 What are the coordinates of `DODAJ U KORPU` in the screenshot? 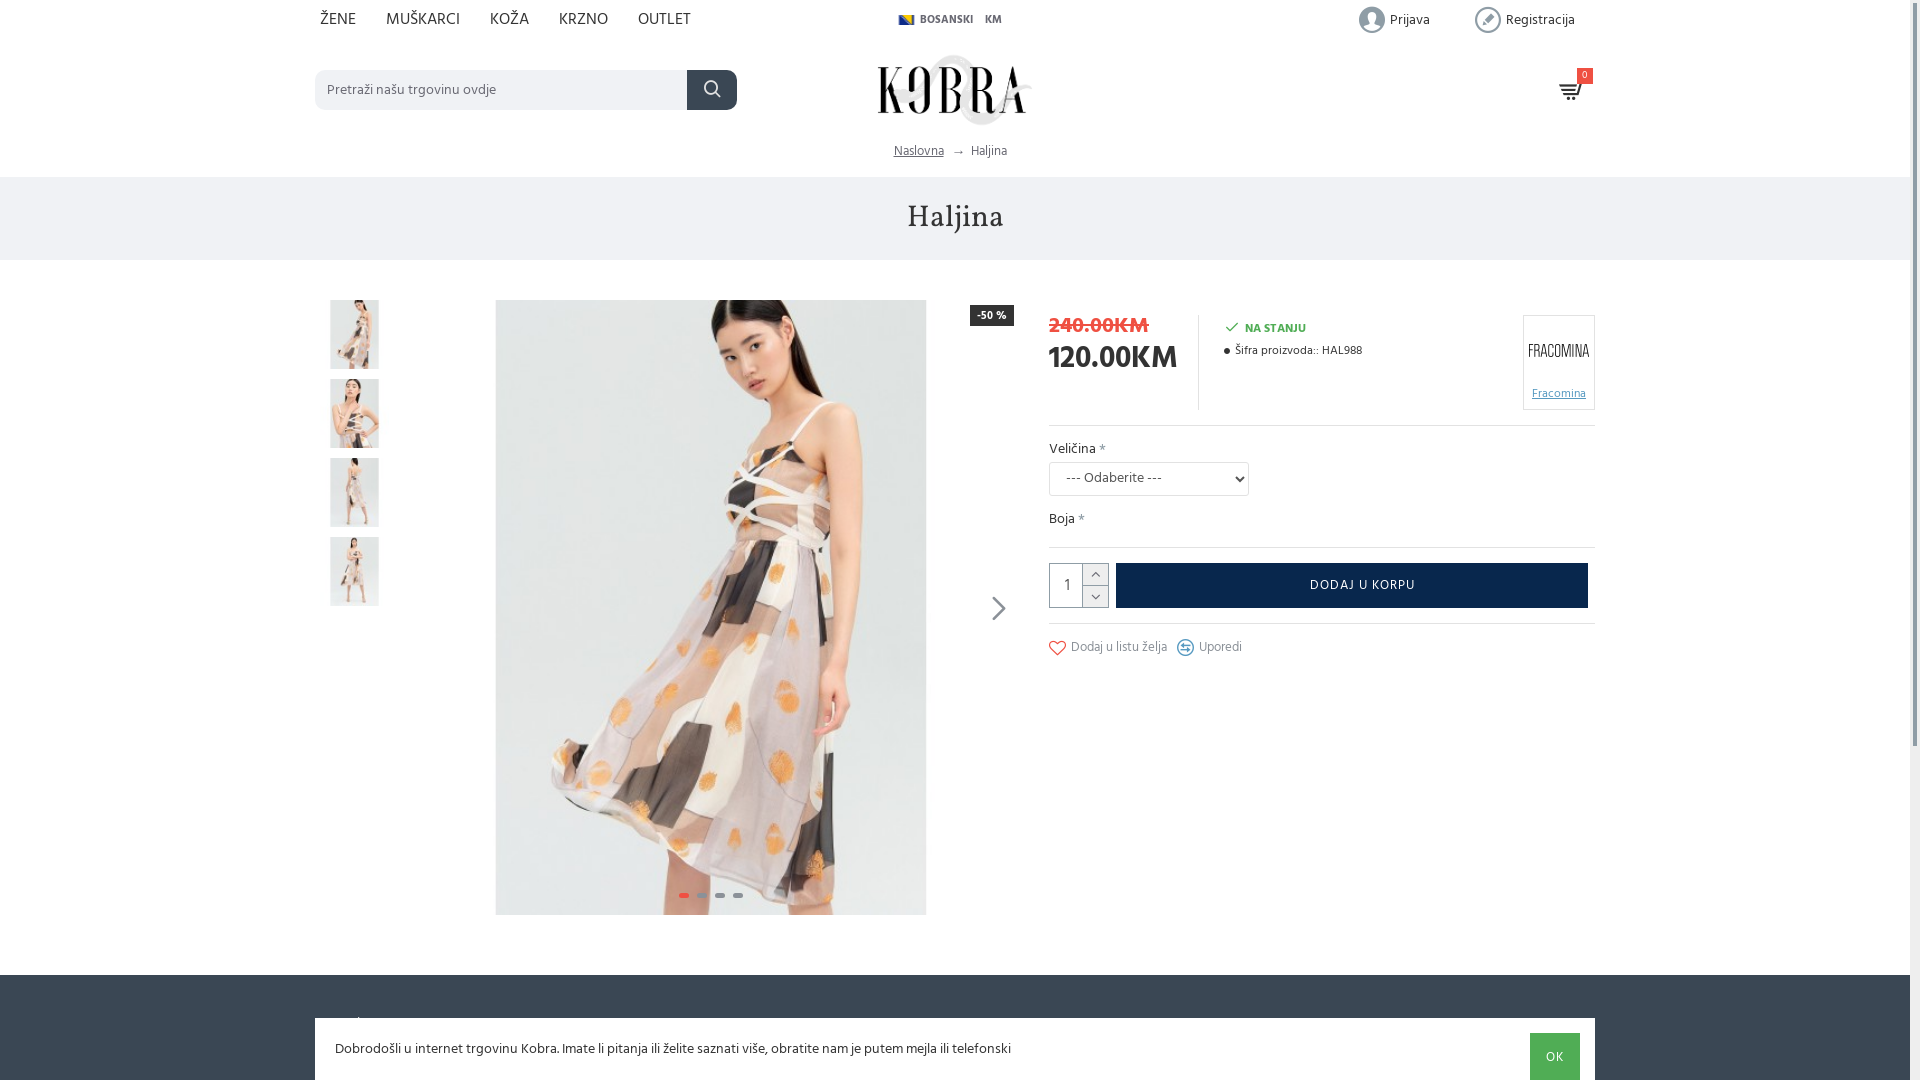 It's located at (1352, 586).